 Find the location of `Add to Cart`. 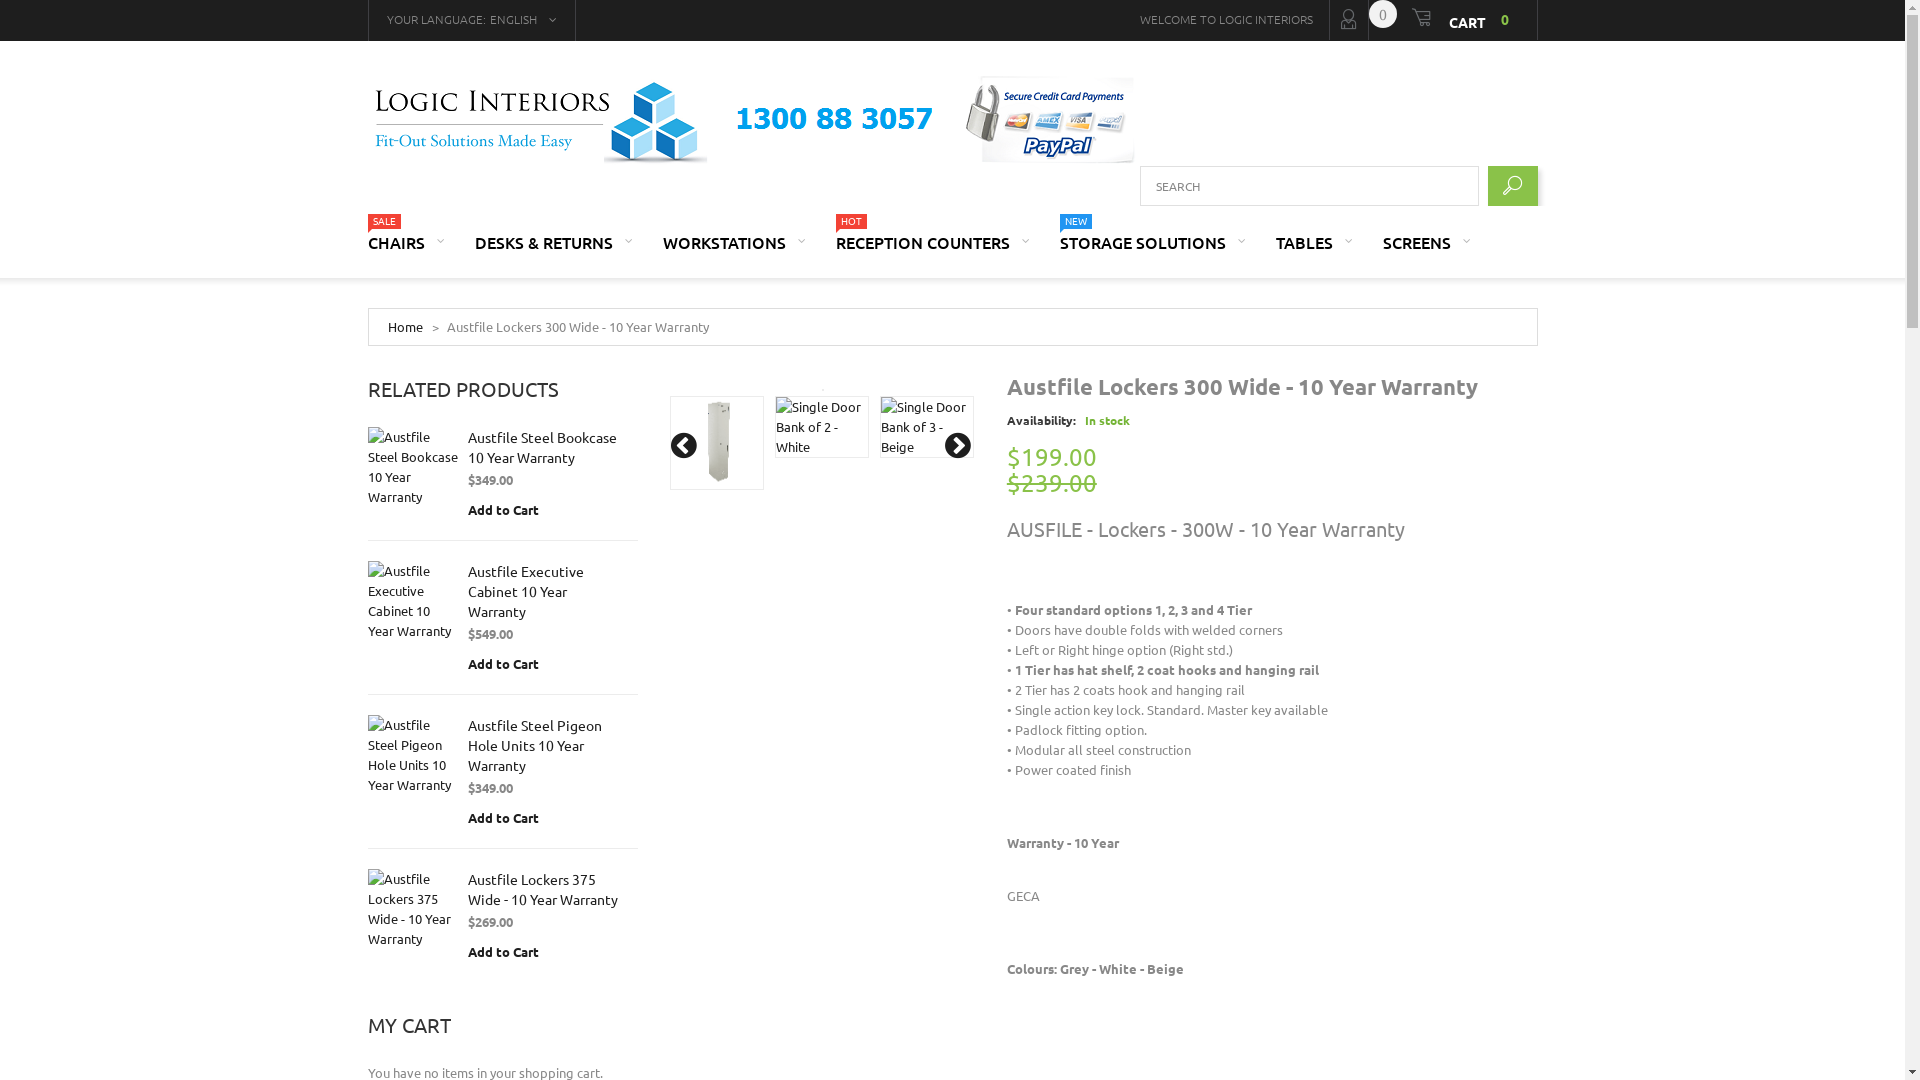

Add to Cart is located at coordinates (504, 818).